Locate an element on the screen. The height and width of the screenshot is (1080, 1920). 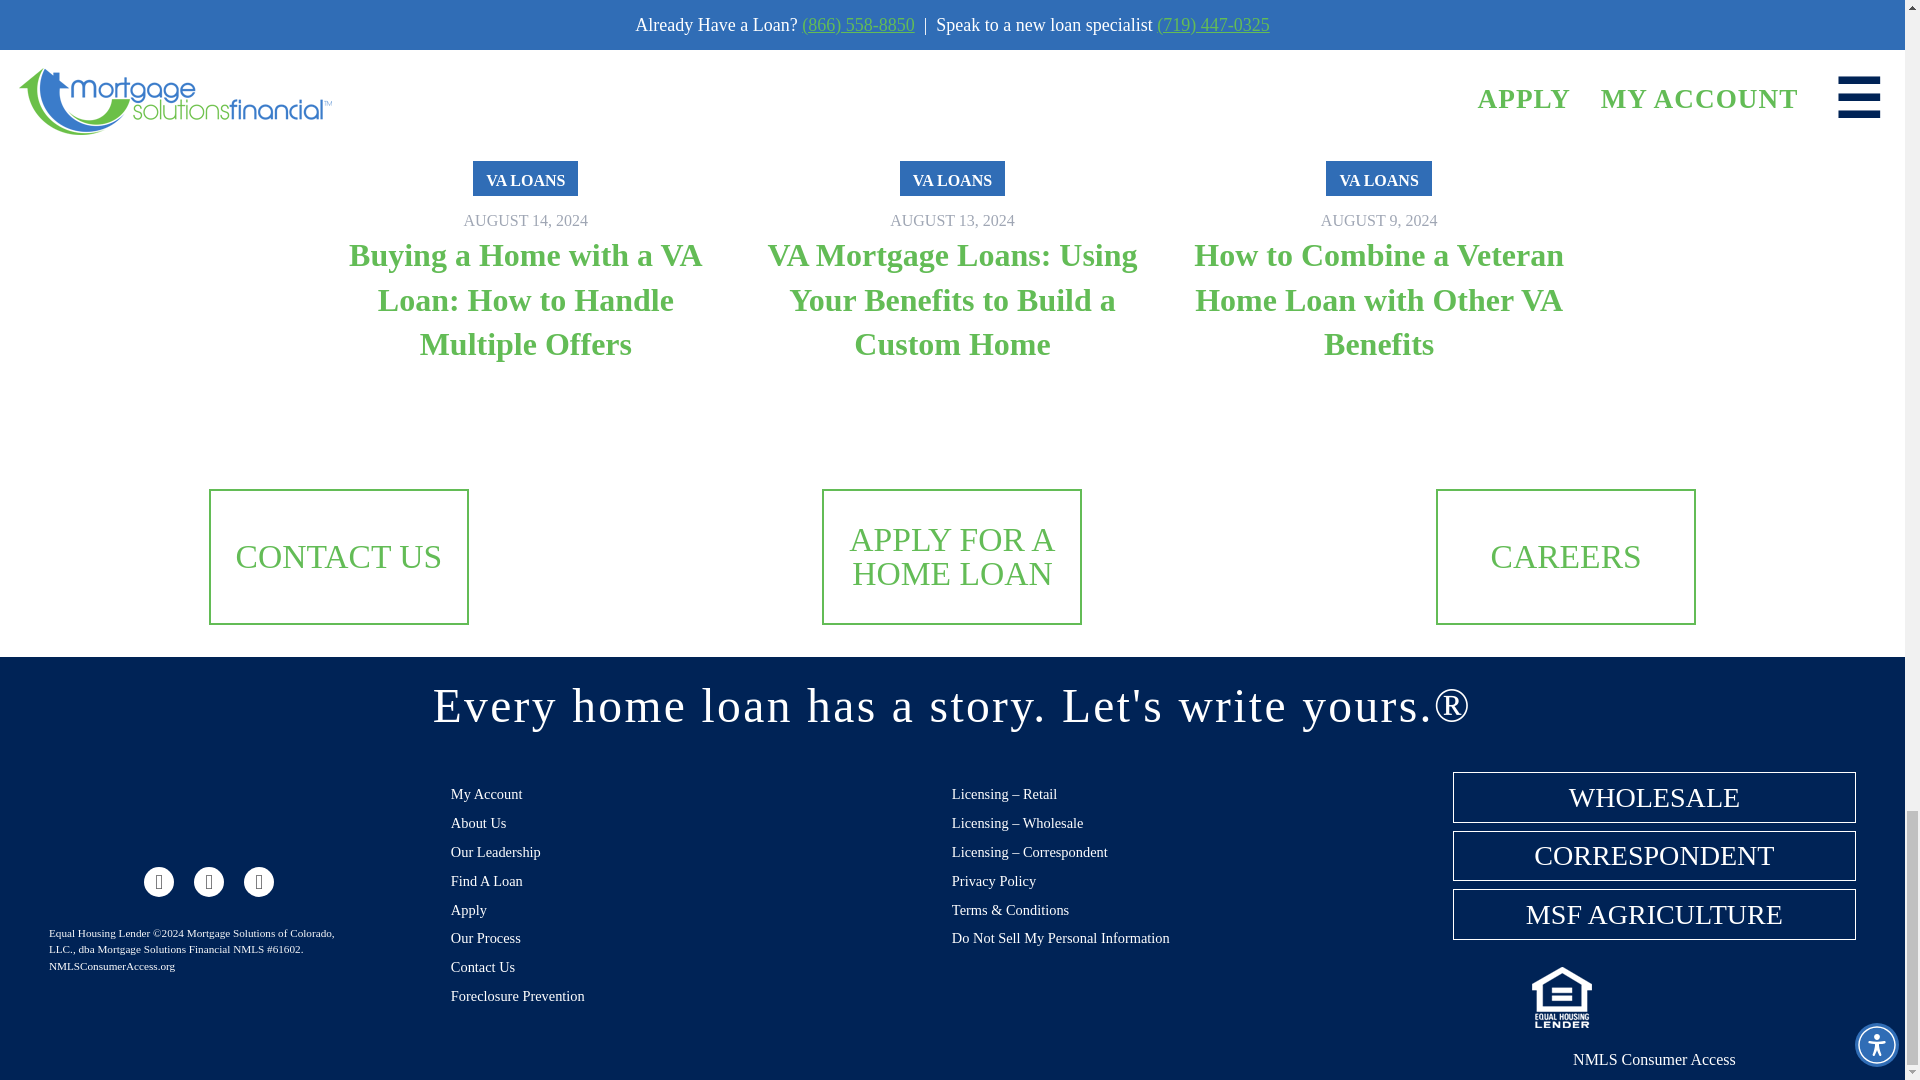
APPLY FOR A HOME LOAN is located at coordinates (951, 557).